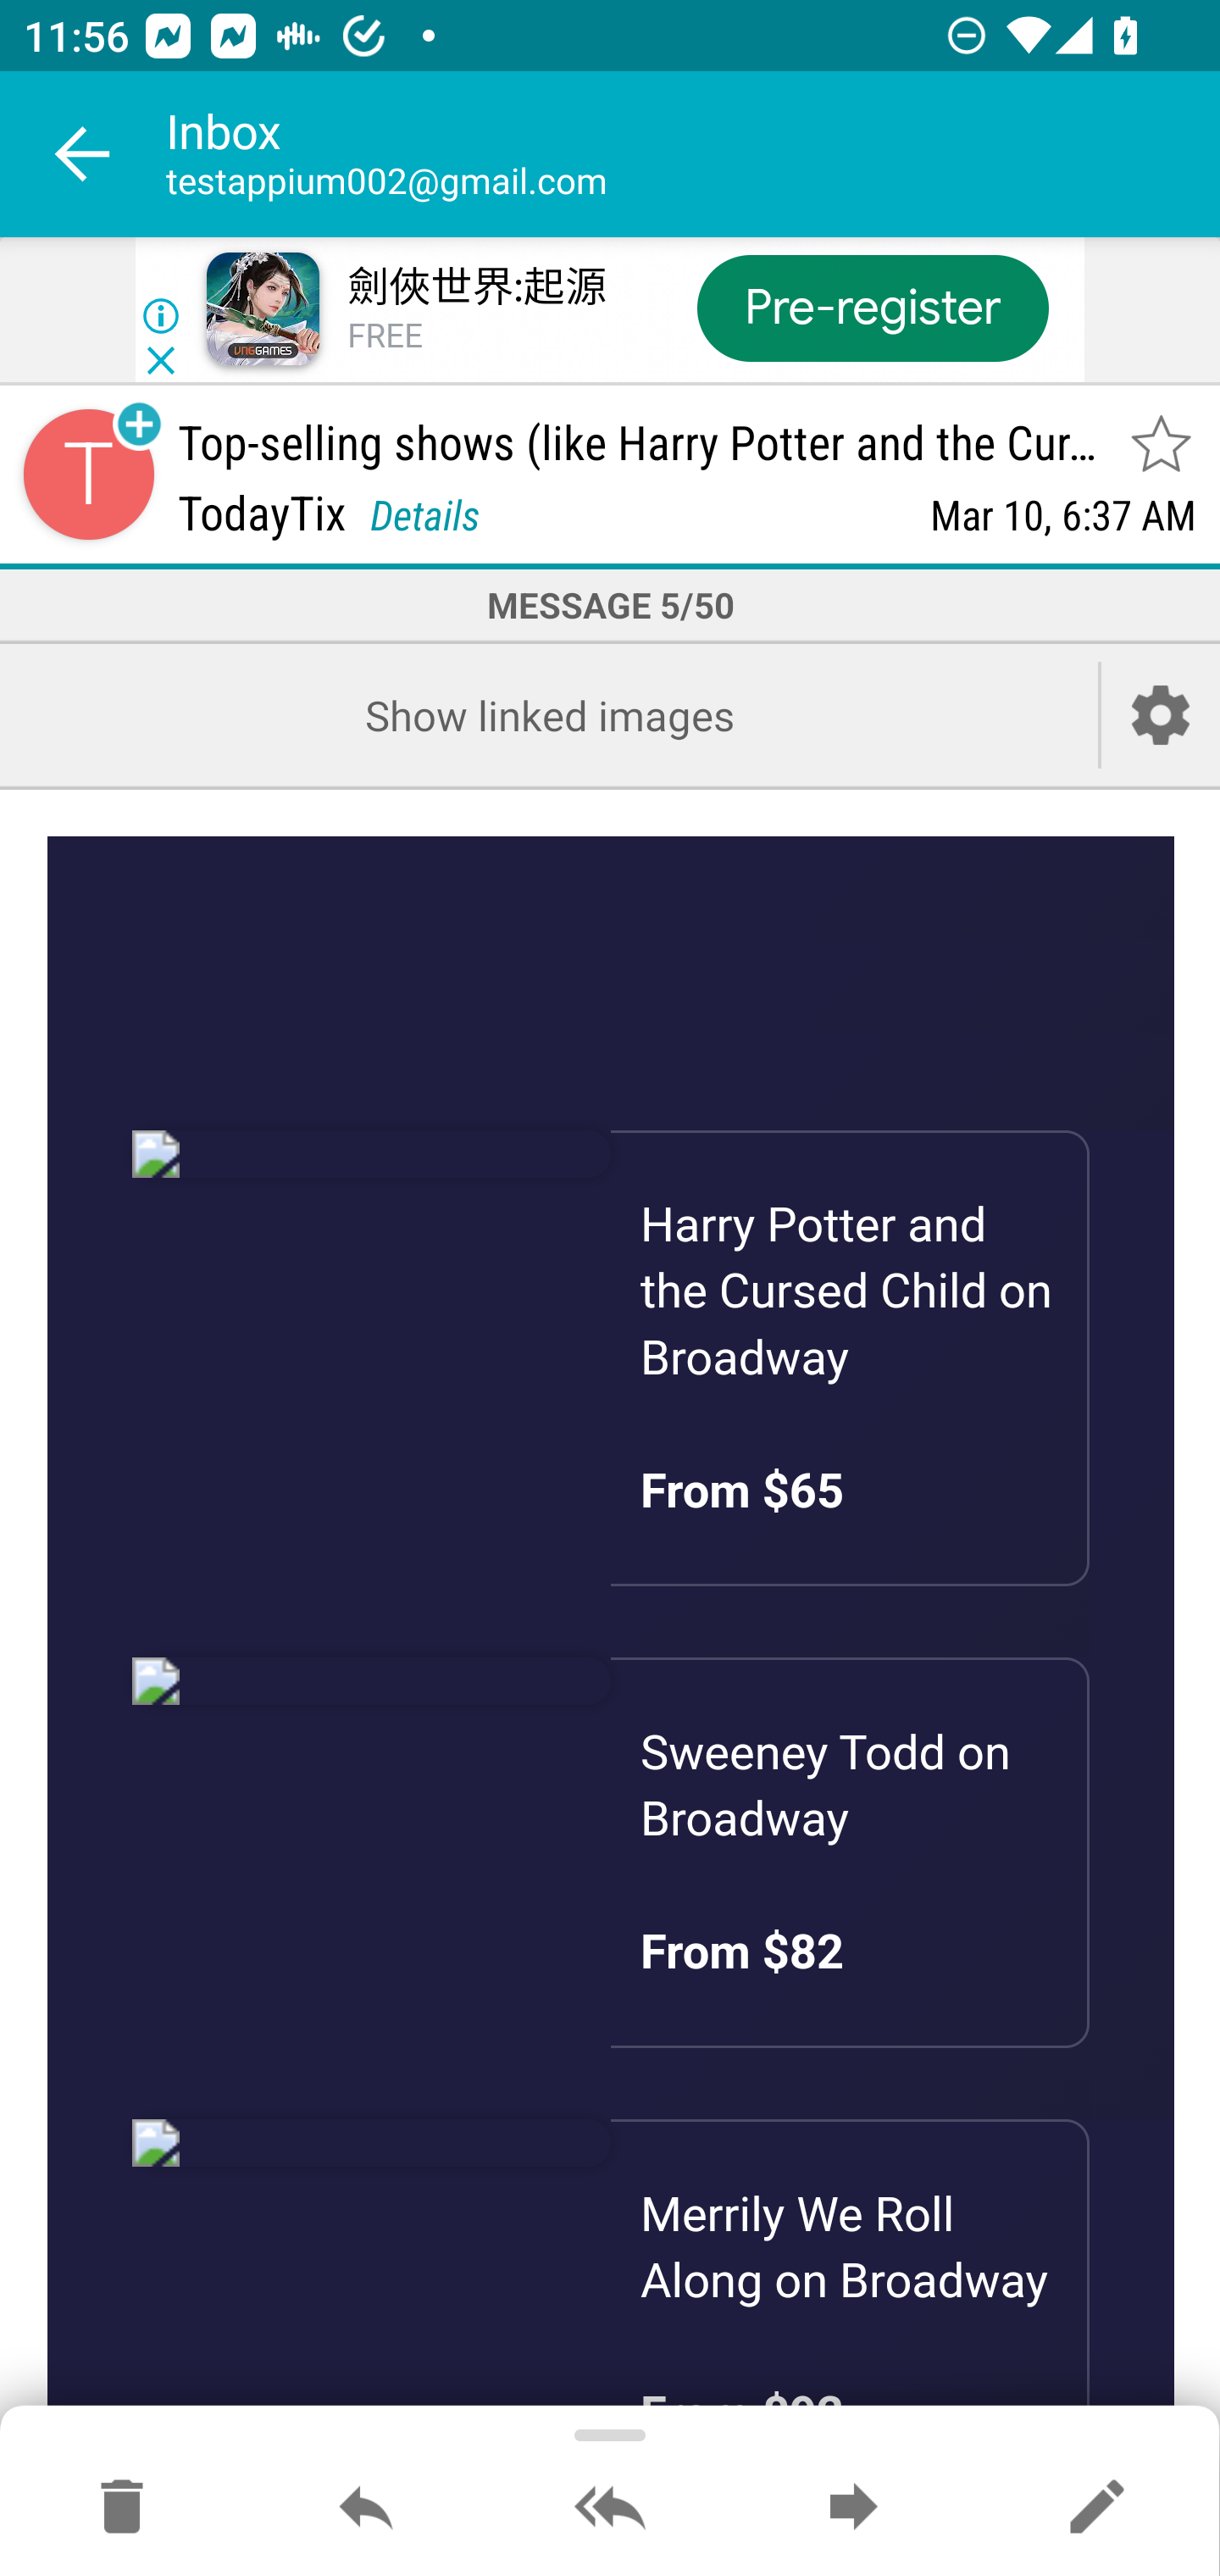  I want to click on data:, so click(372, 1154).